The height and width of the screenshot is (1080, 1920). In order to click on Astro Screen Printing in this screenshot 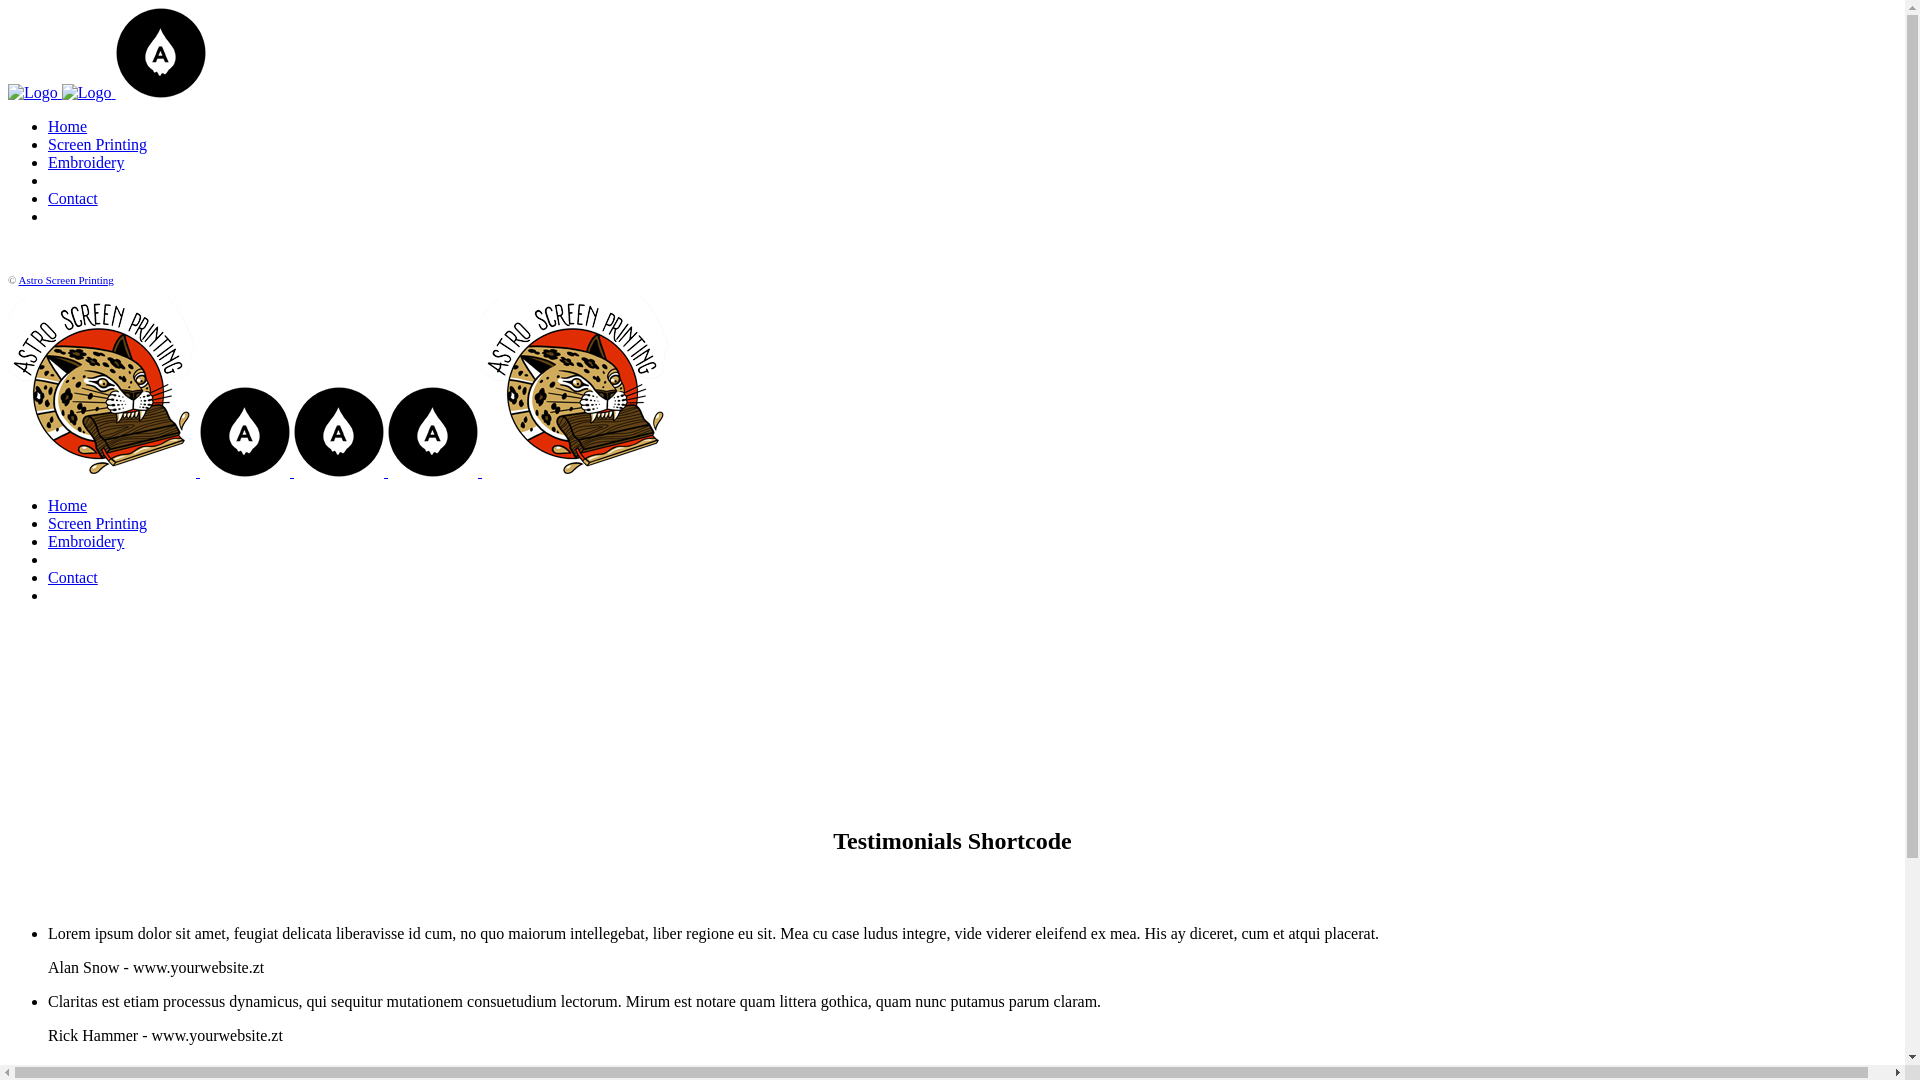, I will do `click(66, 280)`.